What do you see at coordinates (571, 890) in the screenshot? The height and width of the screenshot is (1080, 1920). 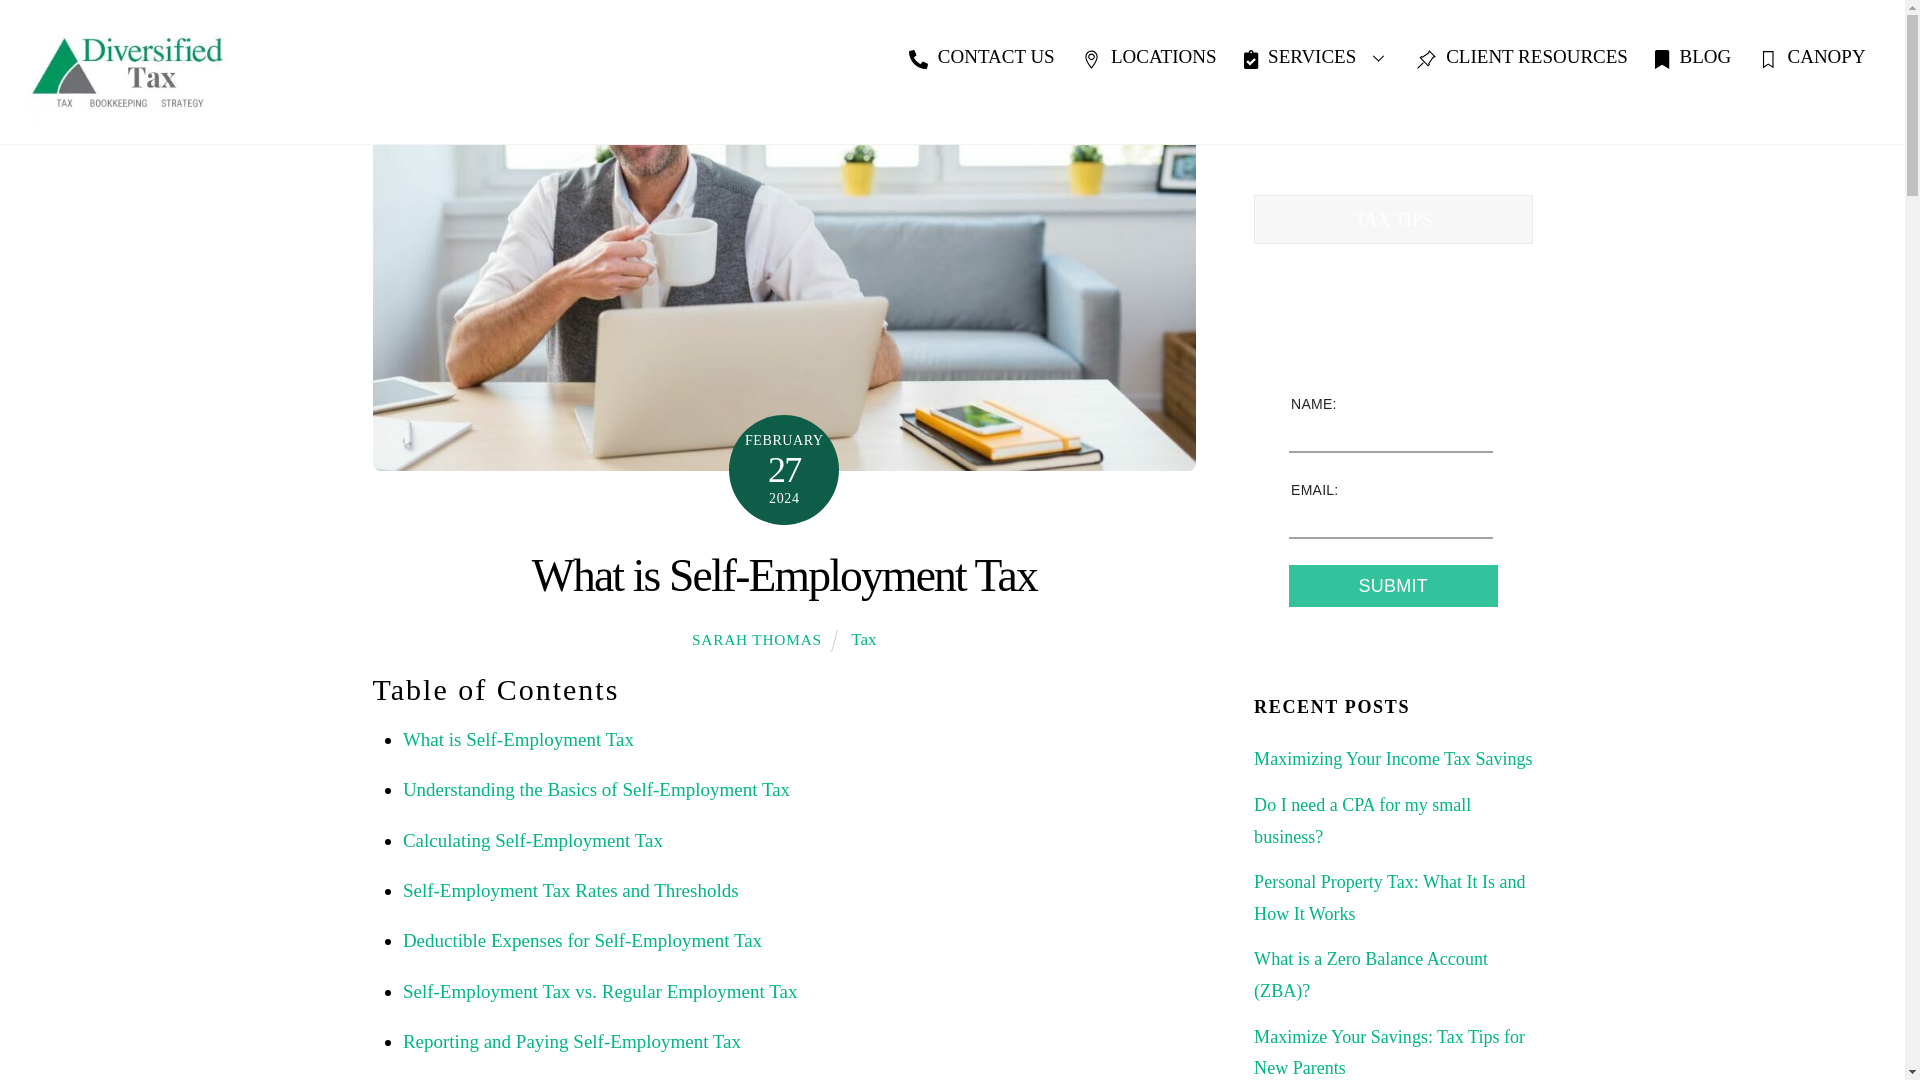 I see `Self-Employment Tax Rates and Thresholds` at bounding box center [571, 890].